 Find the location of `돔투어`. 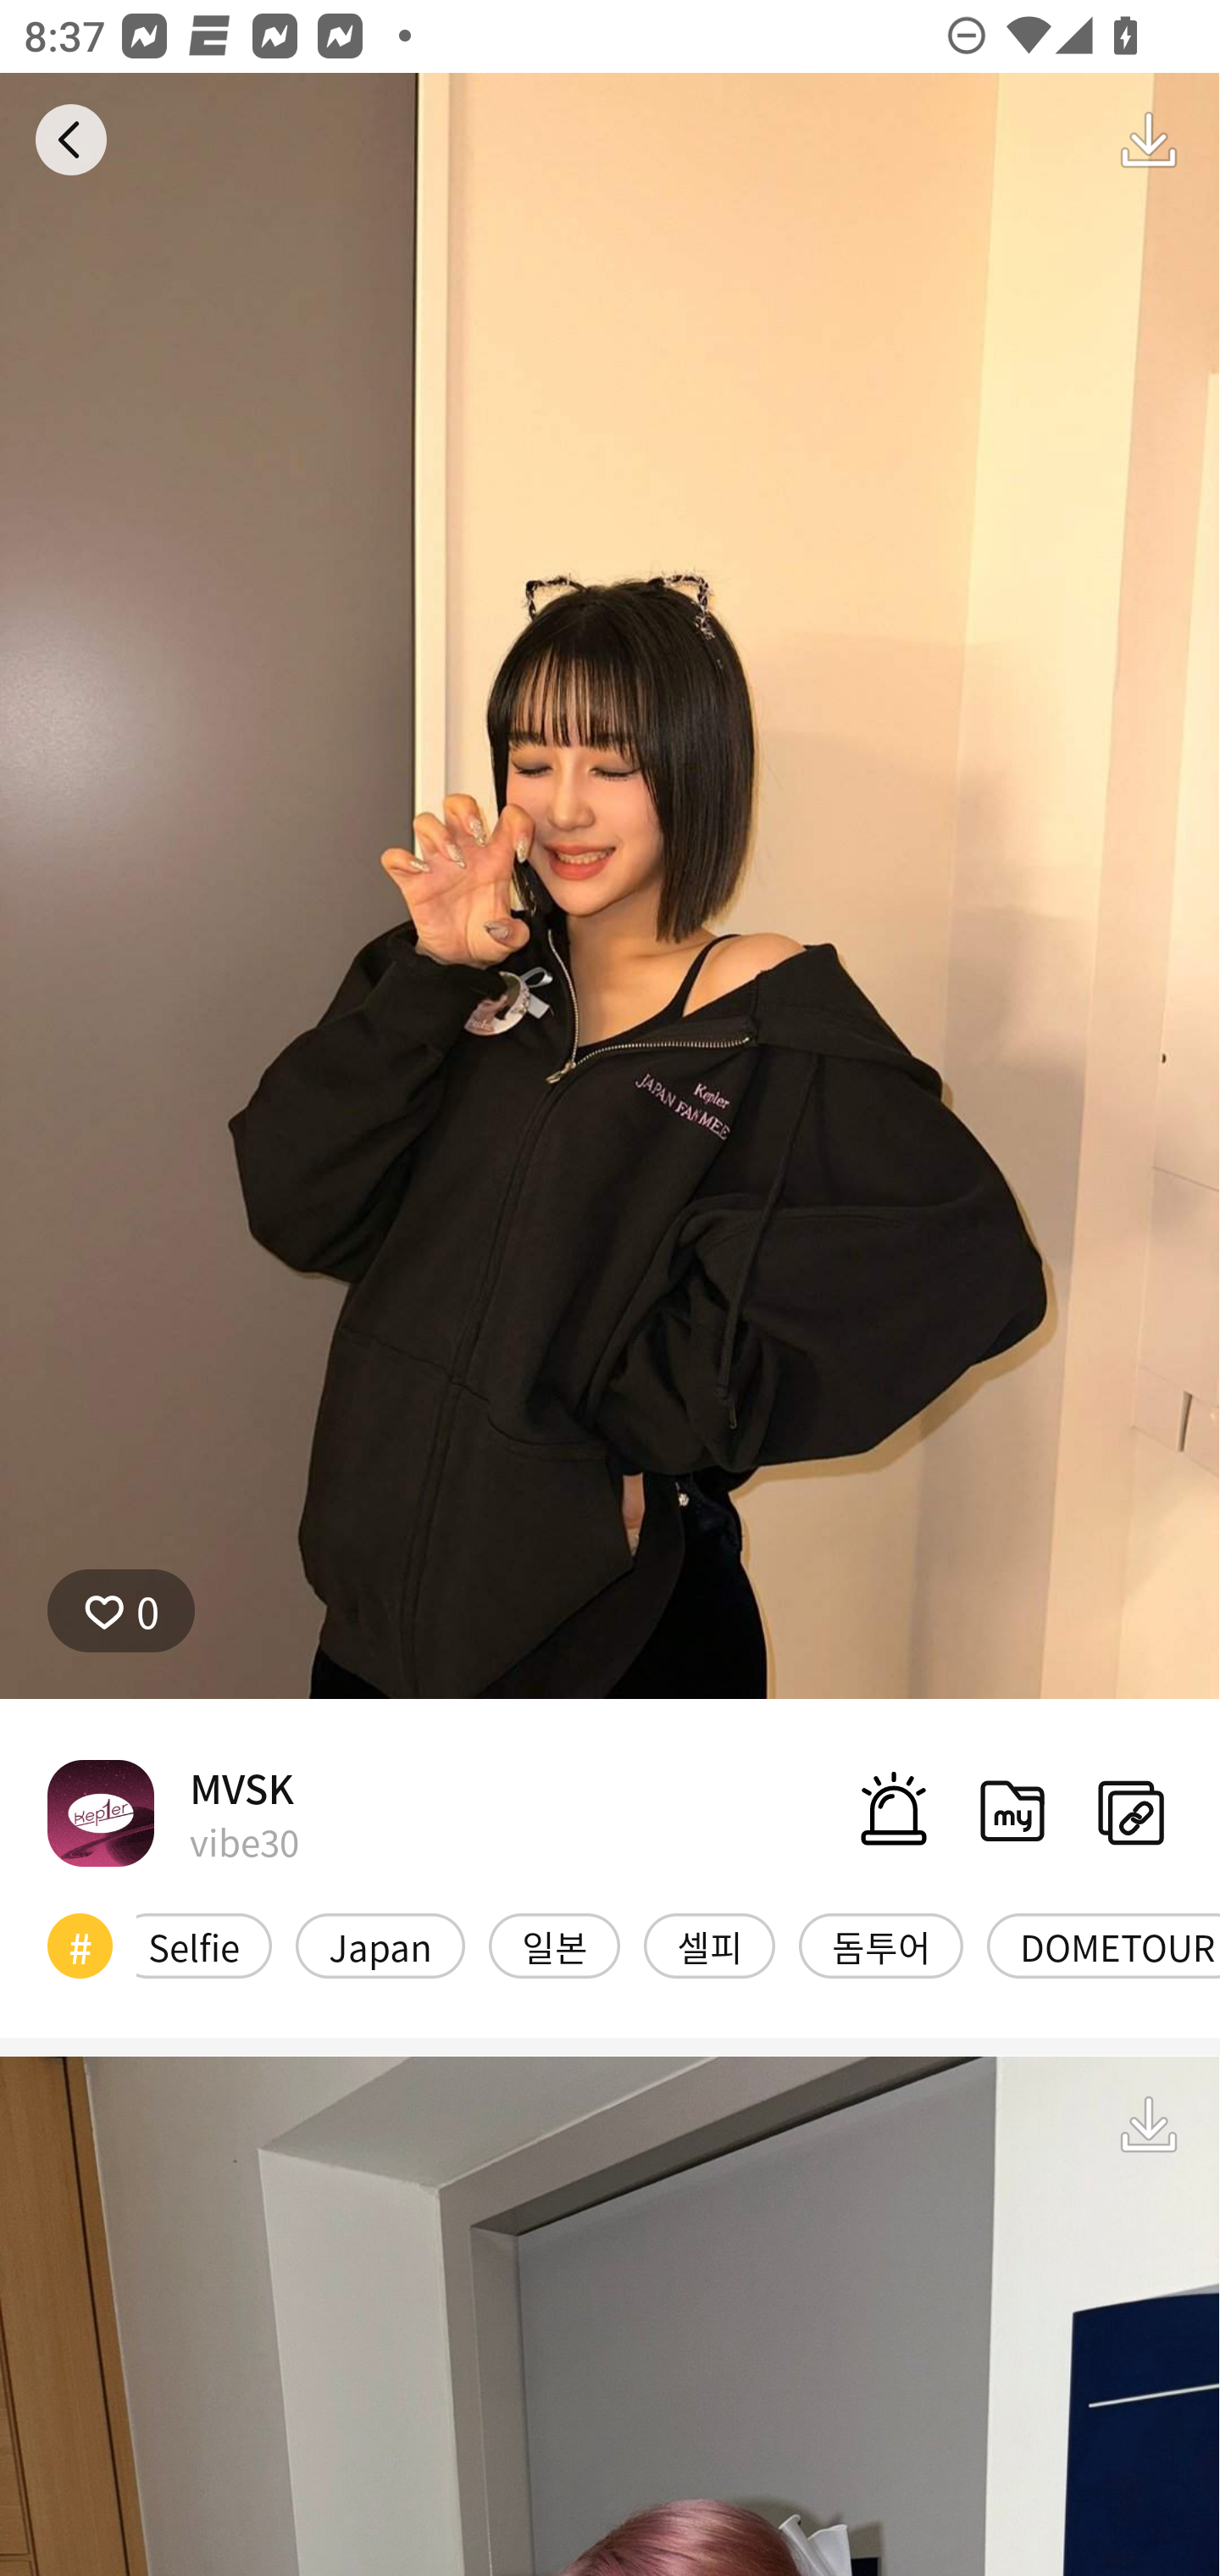

돔투어 is located at coordinates (881, 1946).